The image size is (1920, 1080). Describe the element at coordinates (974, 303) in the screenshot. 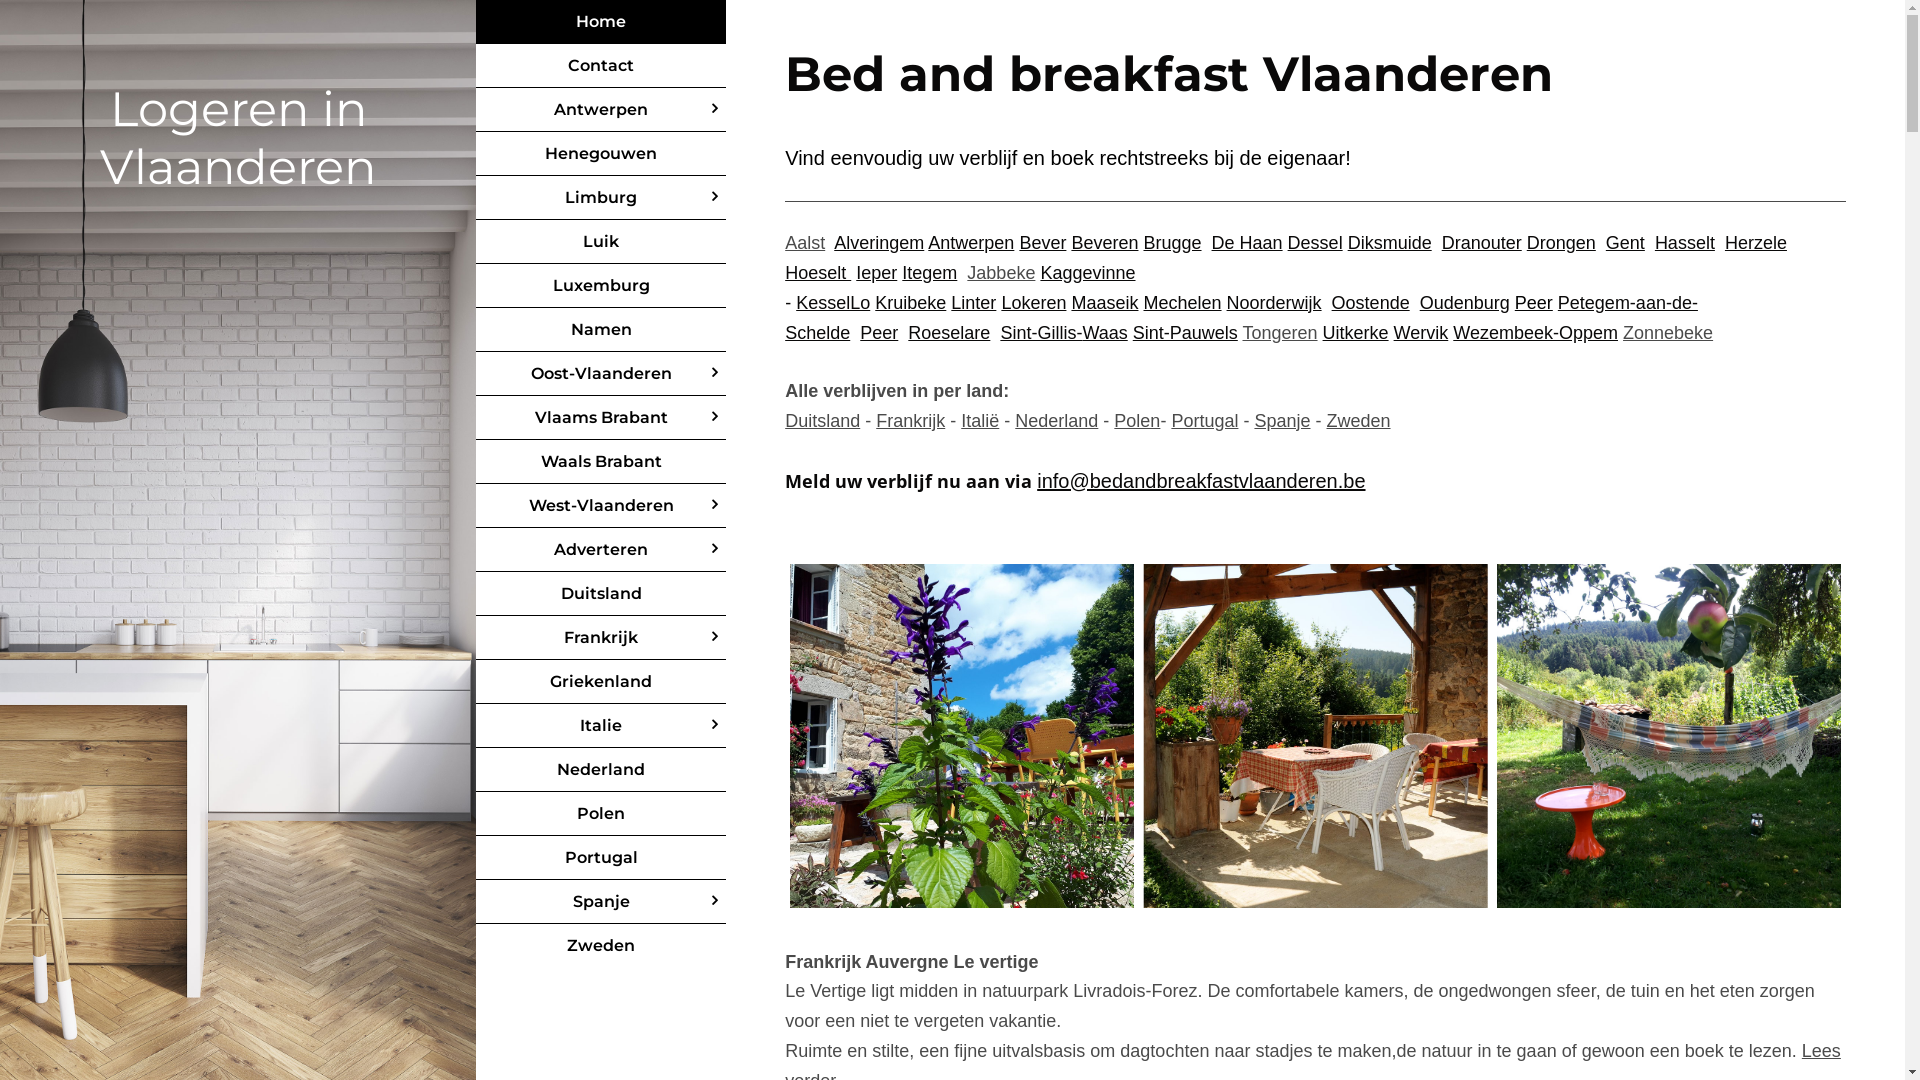

I see `Linter` at that location.